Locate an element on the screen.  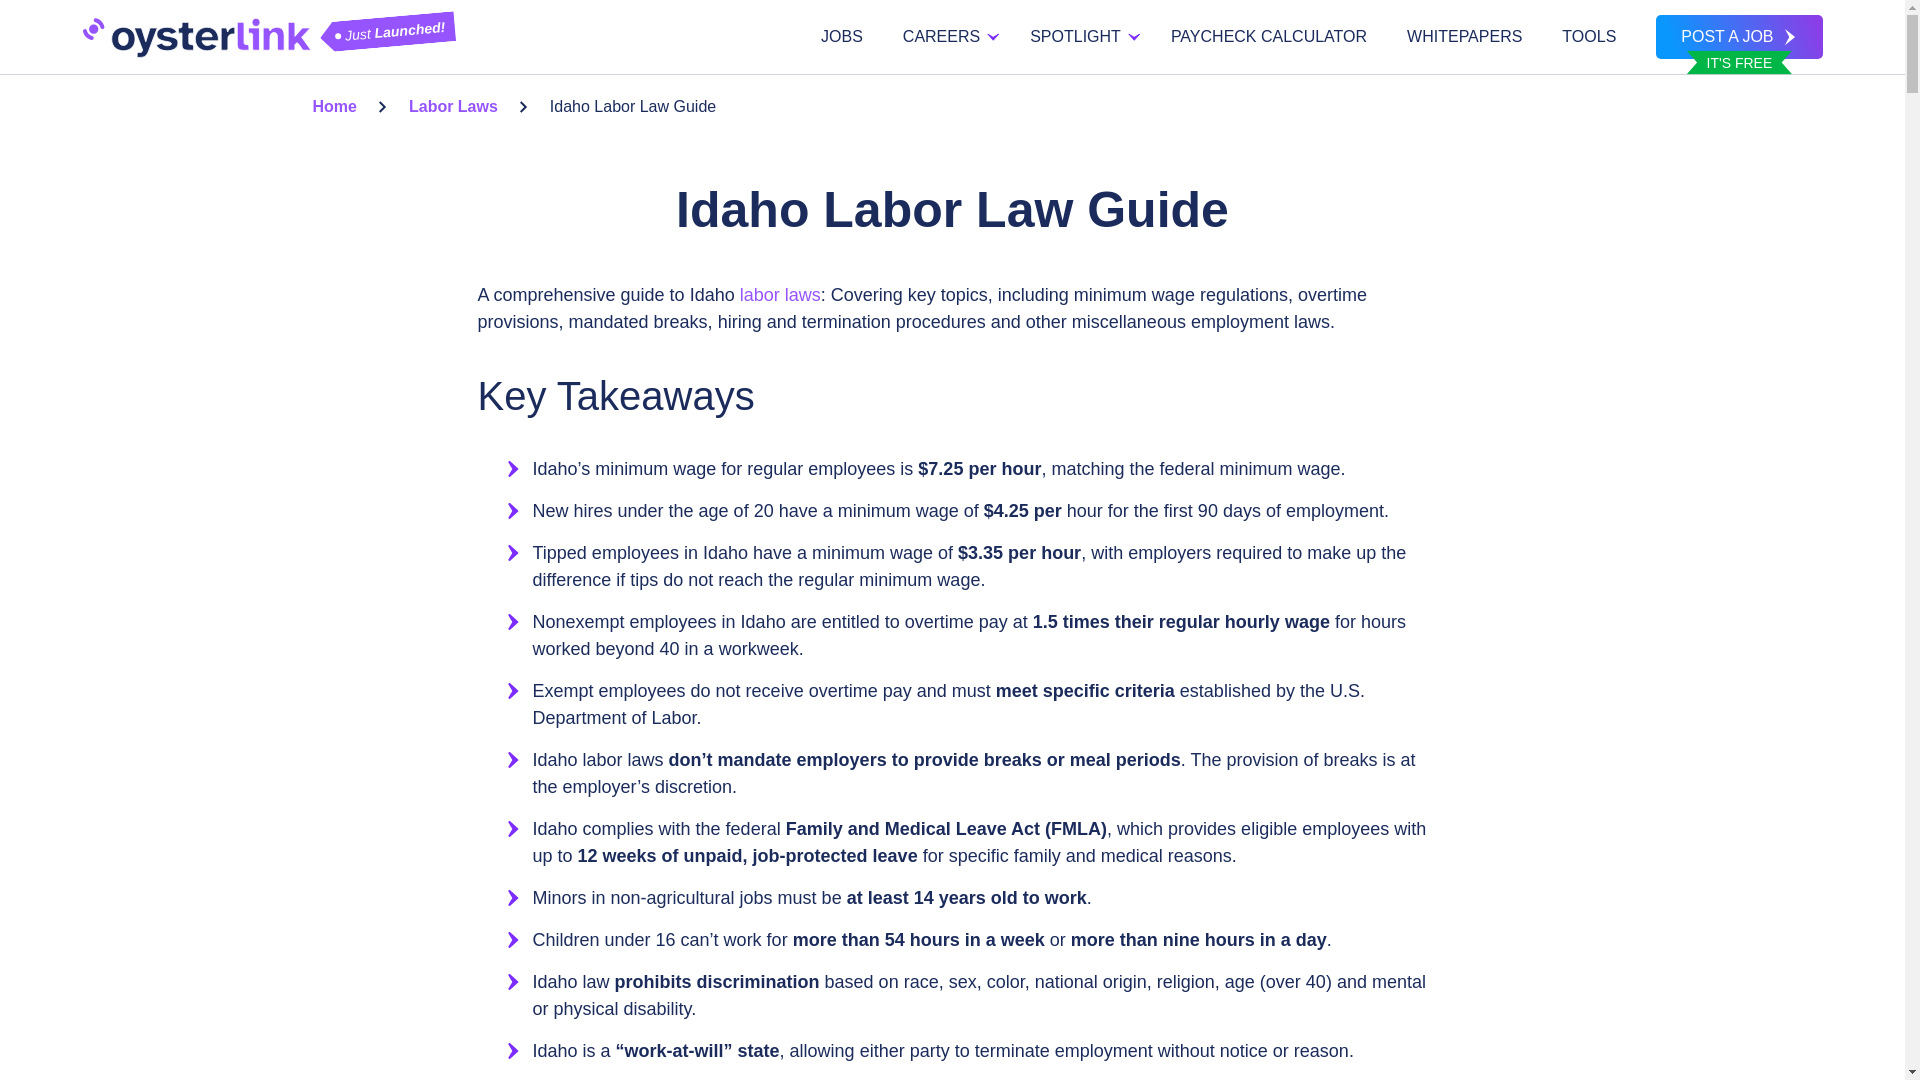
labor laws is located at coordinates (780, 294).